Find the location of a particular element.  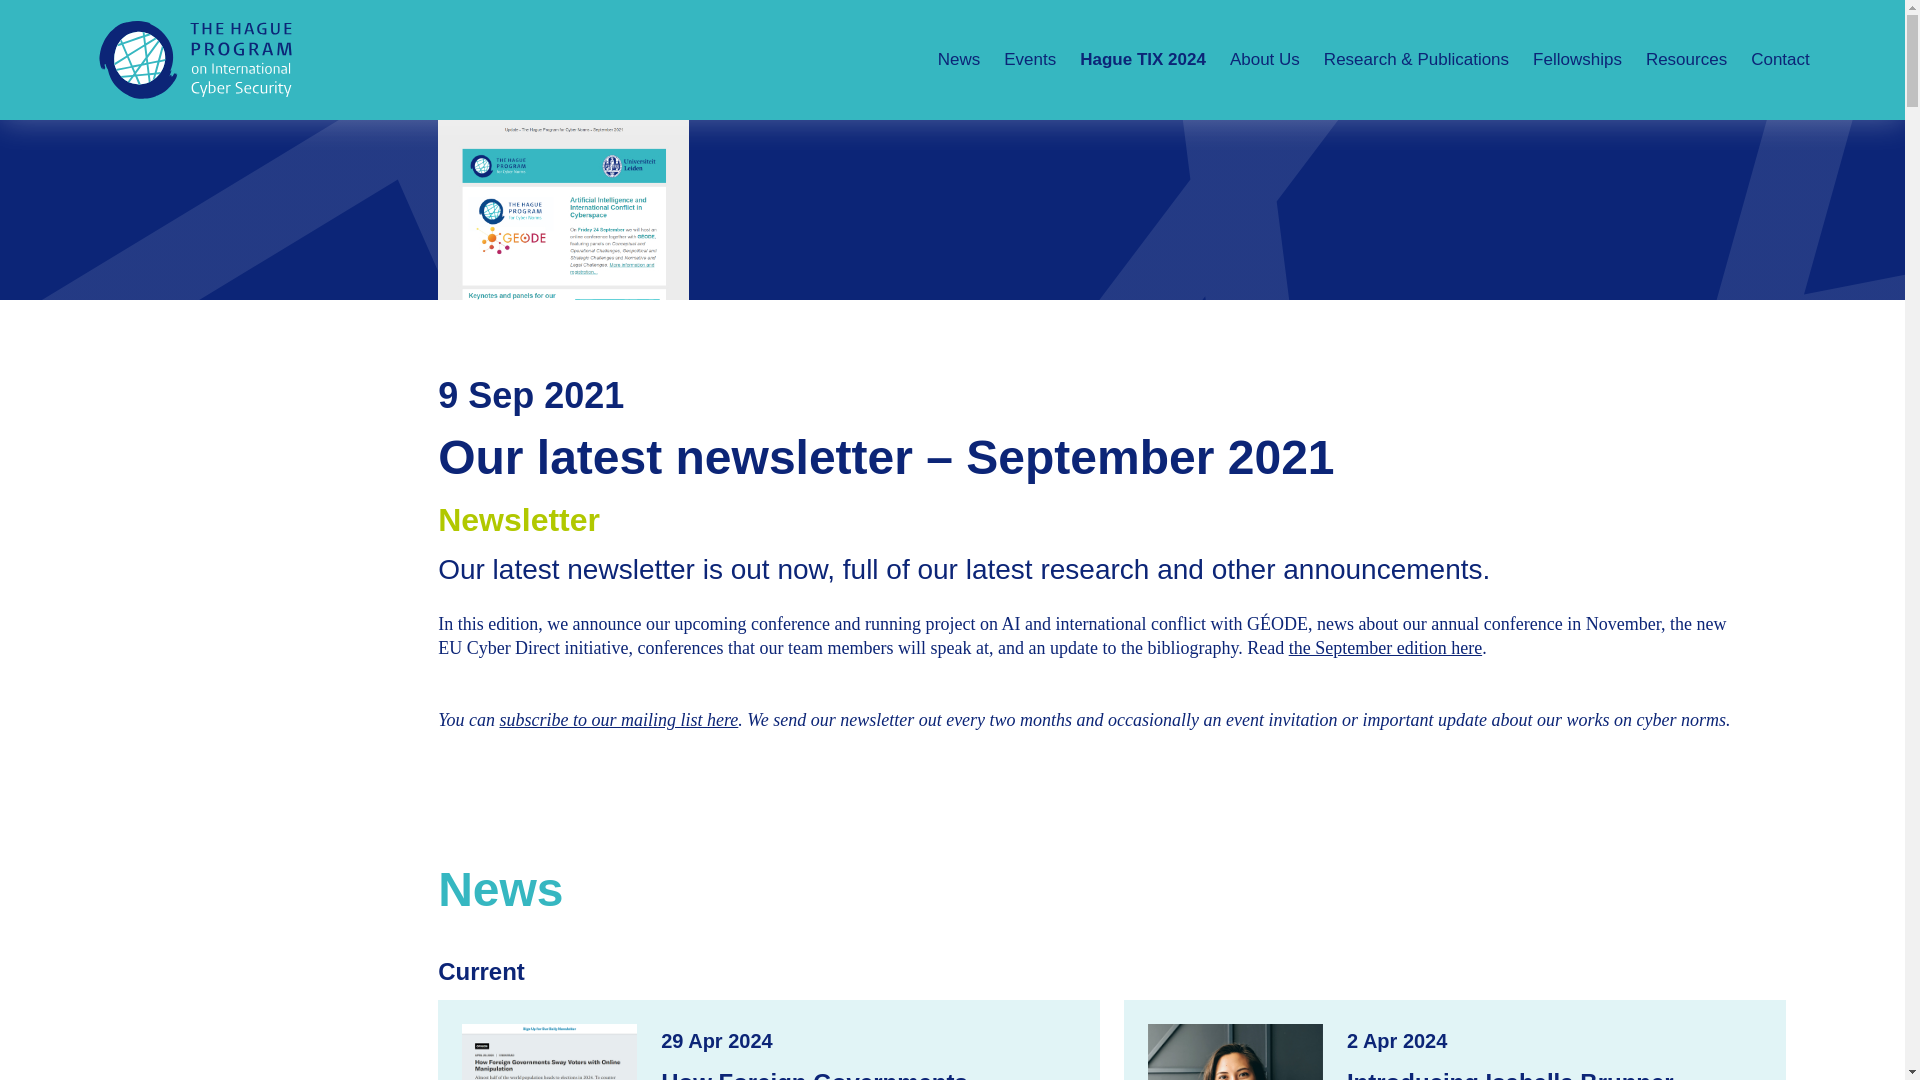

Hague TIX 2024 is located at coordinates (1142, 60).